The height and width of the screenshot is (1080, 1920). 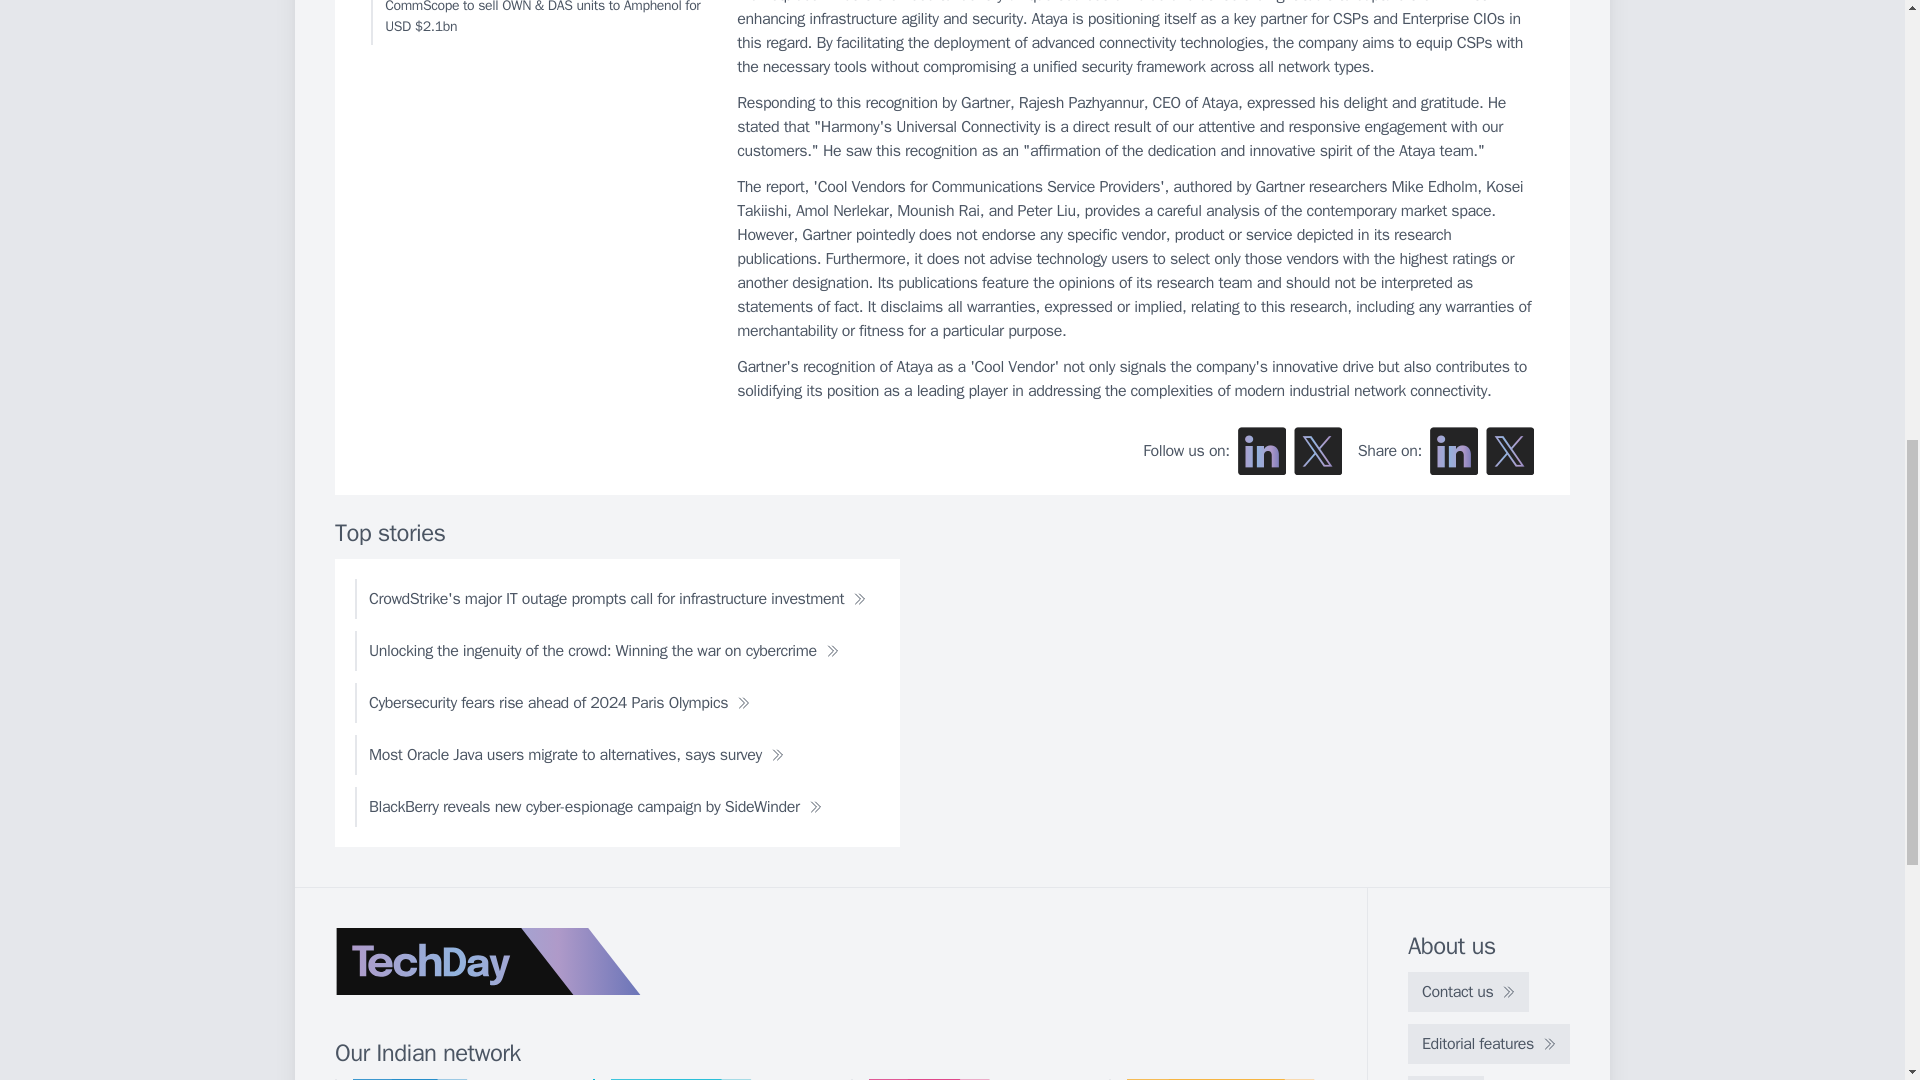 What do you see at coordinates (576, 755) in the screenshot?
I see `Most Oracle Java users migrate to alternatives, says survey` at bounding box center [576, 755].